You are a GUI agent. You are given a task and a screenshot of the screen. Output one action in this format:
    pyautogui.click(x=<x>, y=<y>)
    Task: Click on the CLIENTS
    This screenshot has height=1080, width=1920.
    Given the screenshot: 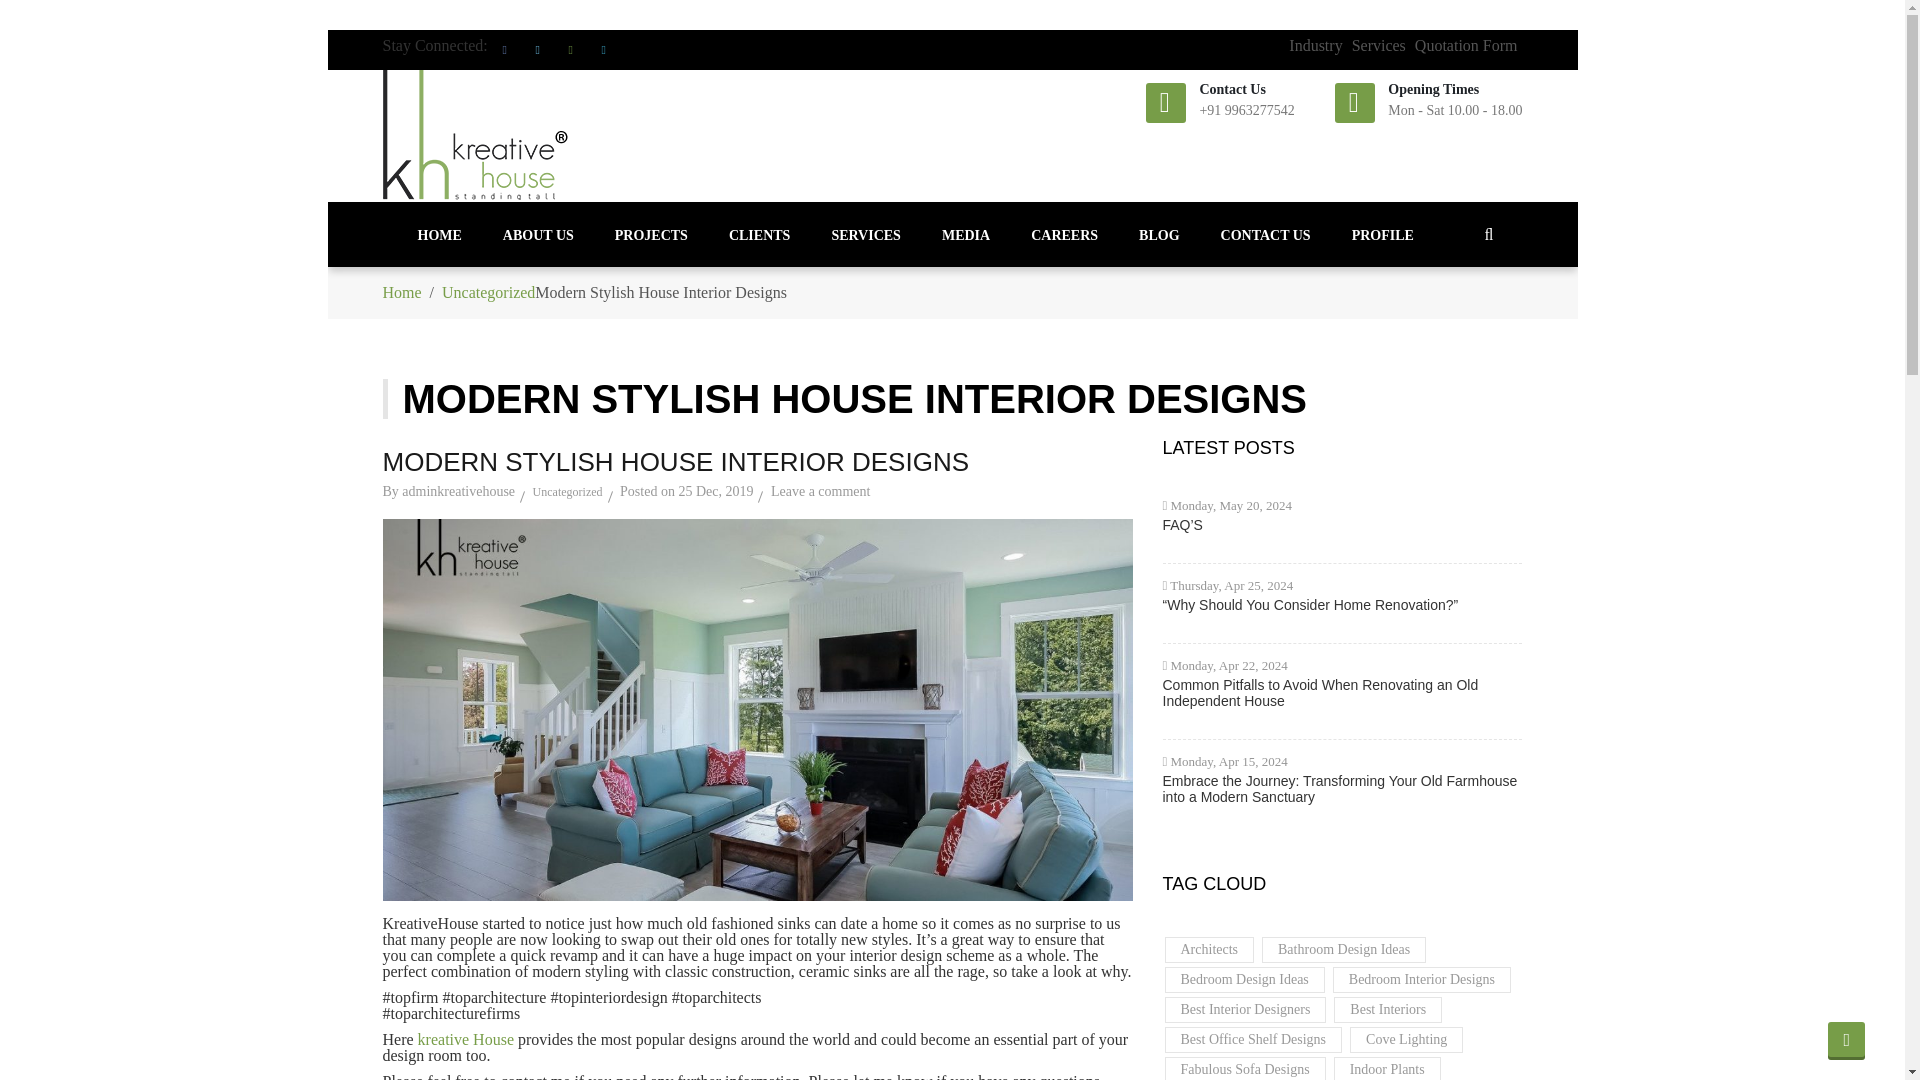 What is the action you would take?
    pyautogui.click(x=759, y=234)
    